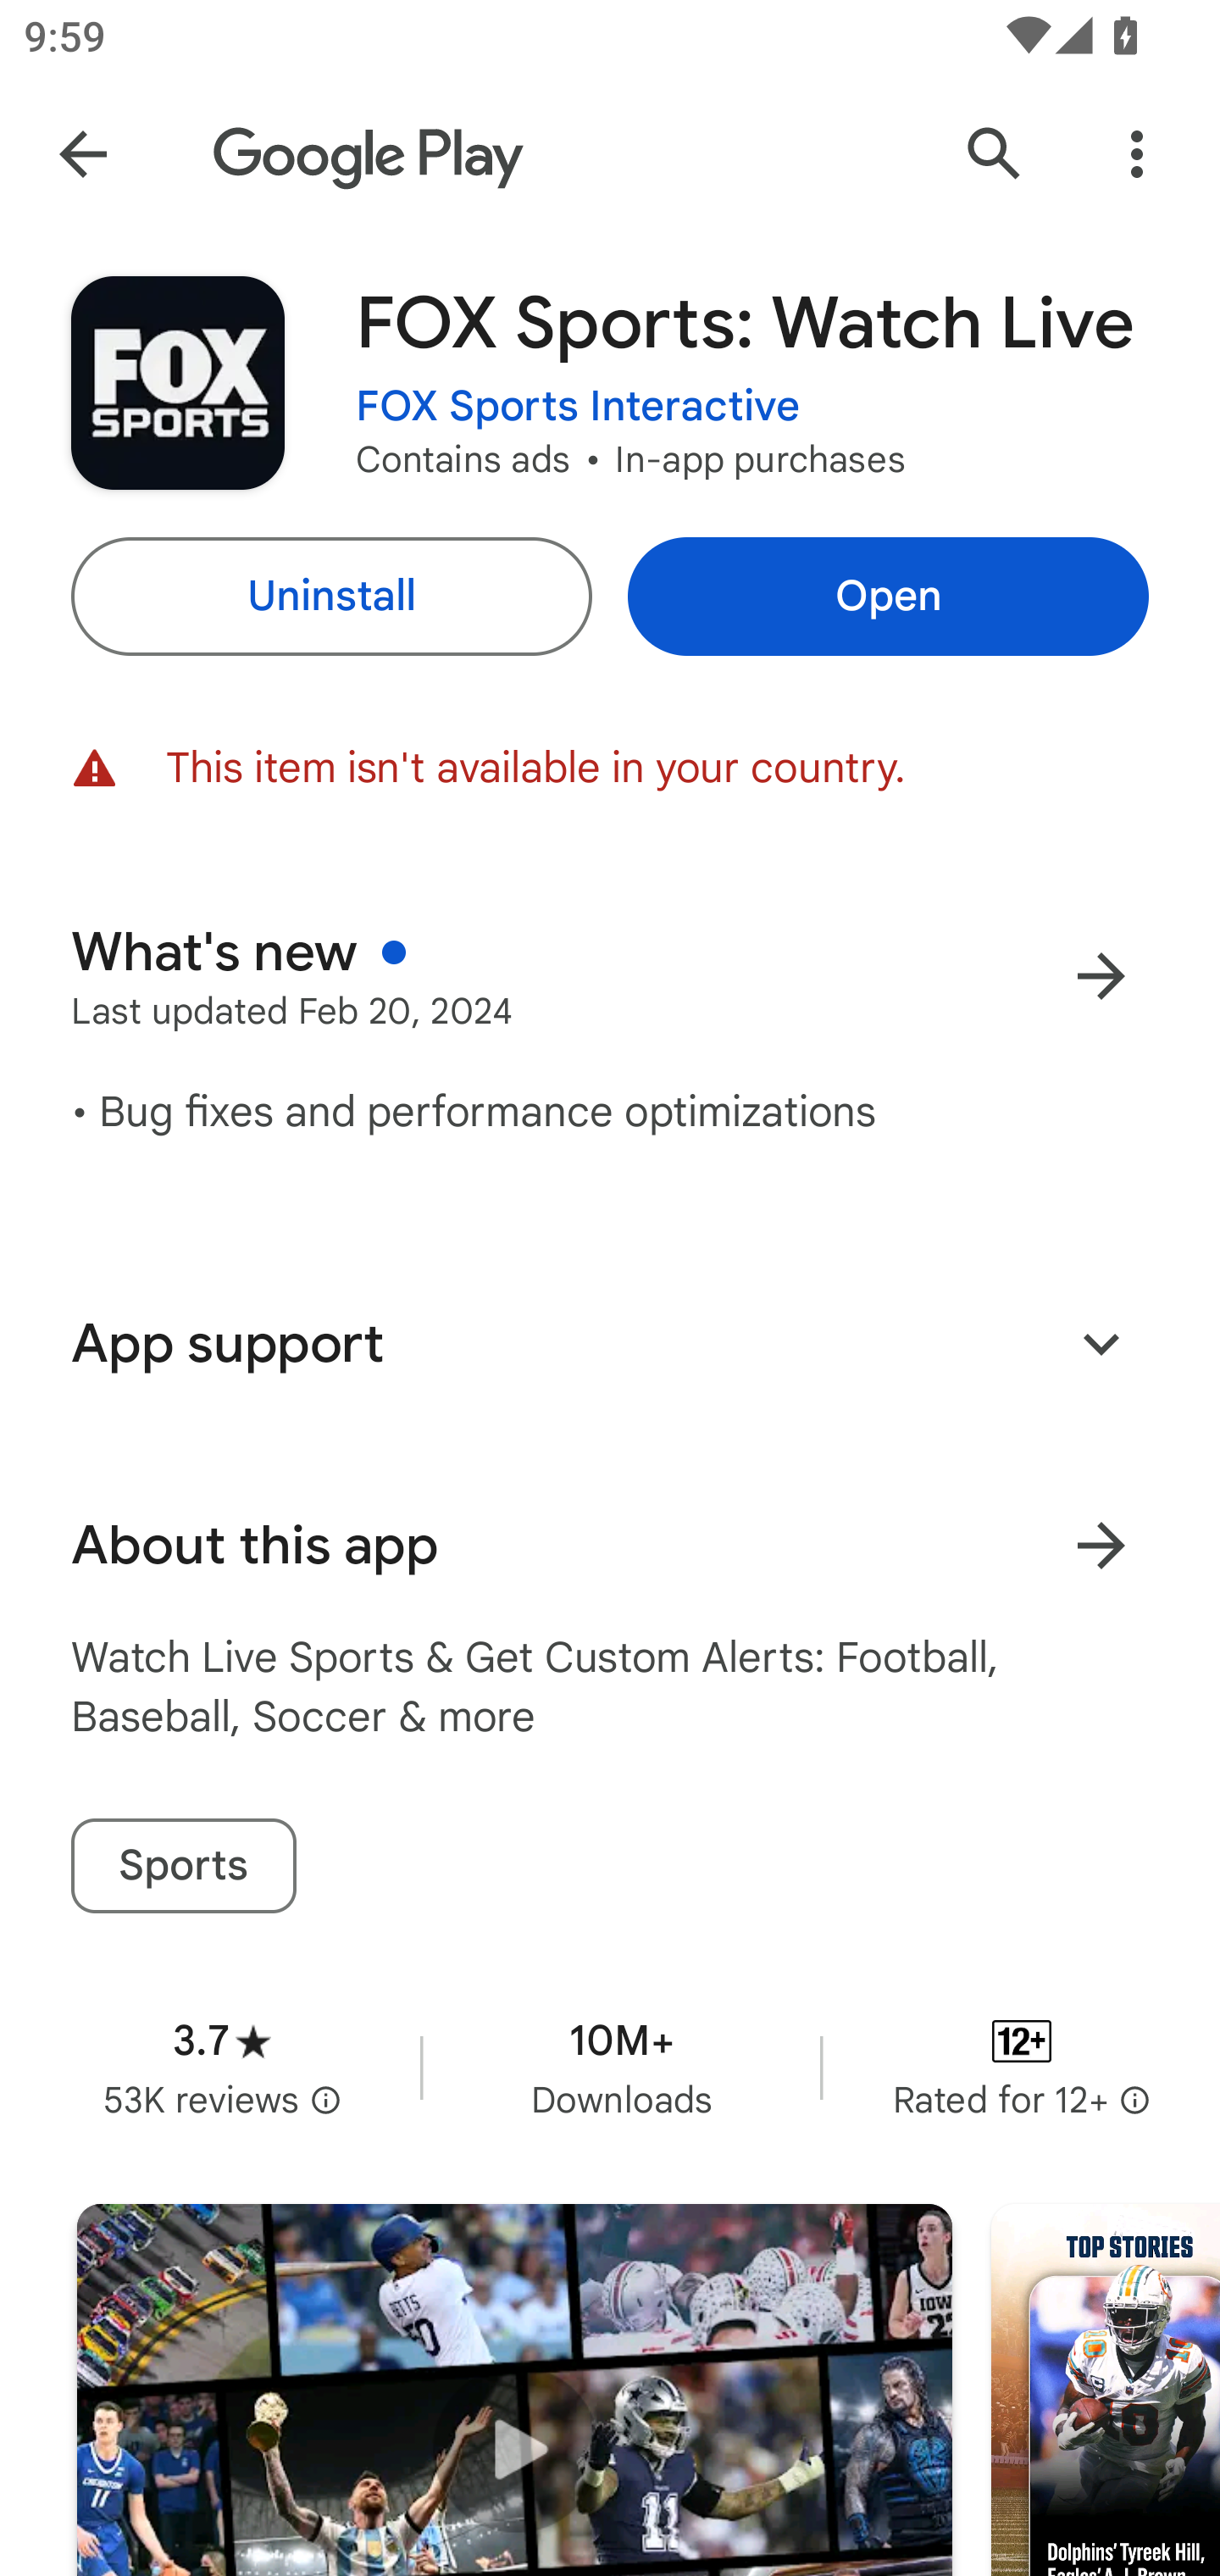 The height and width of the screenshot is (2576, 1220). I want to click on Play trailer for "FOX Sports: Watch Live", so click(514, 2390).